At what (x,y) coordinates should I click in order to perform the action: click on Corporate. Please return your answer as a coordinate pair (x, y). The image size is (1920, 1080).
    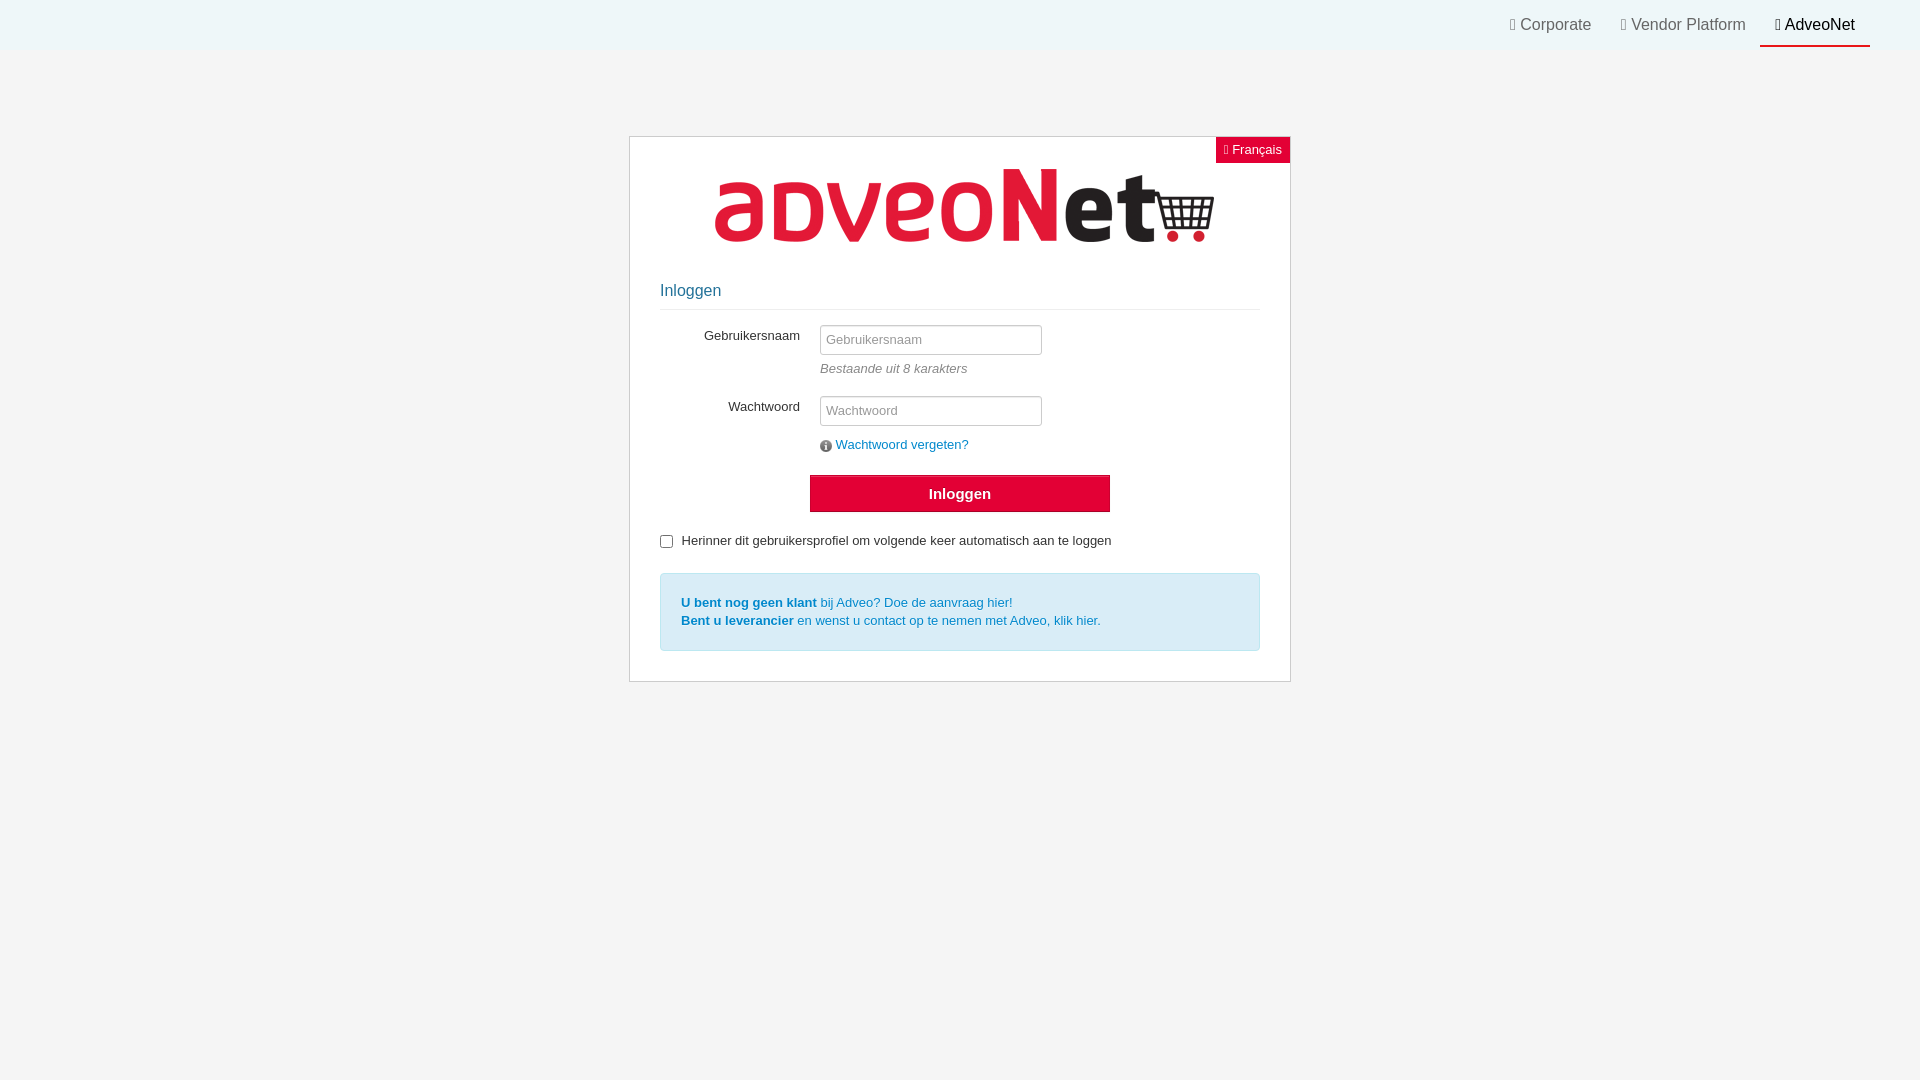
    Looking at the image, I should click on (1553, 24).